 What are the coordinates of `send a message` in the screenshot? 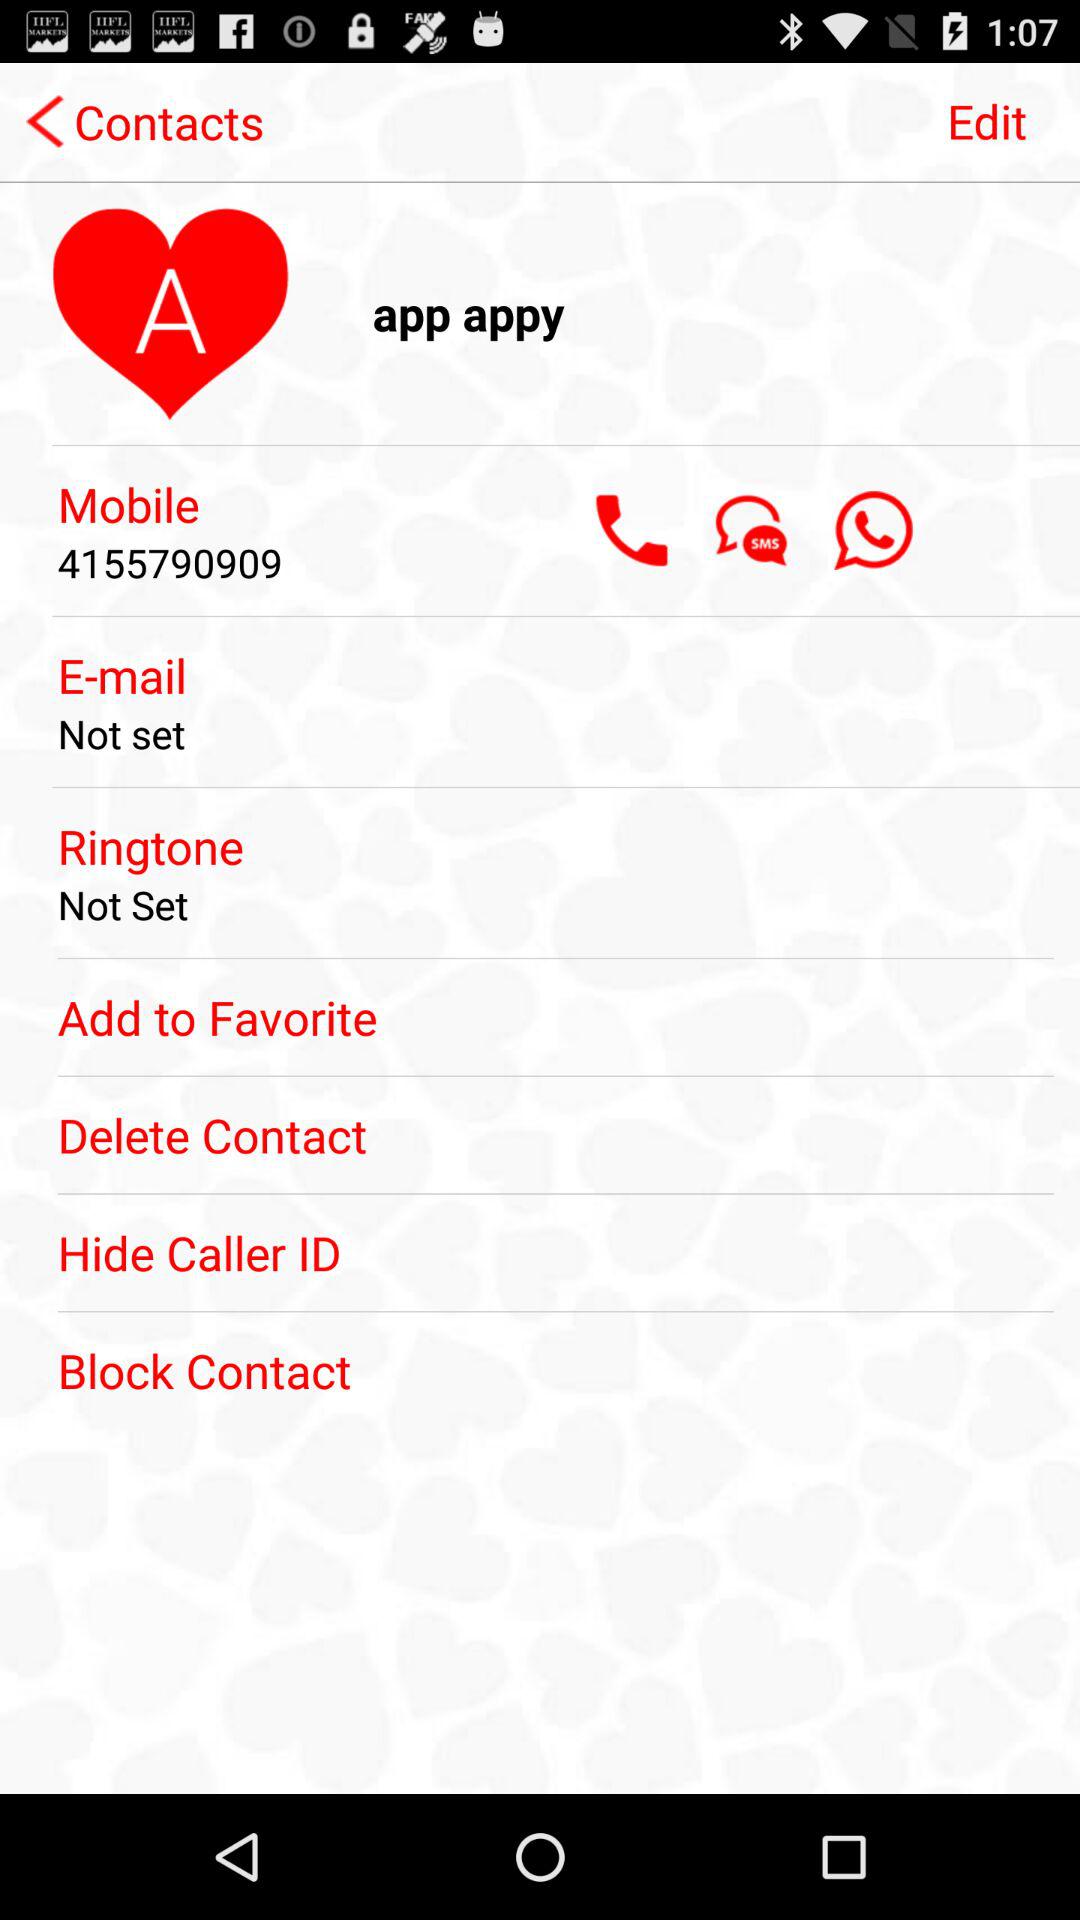 It's located at (752, 530).